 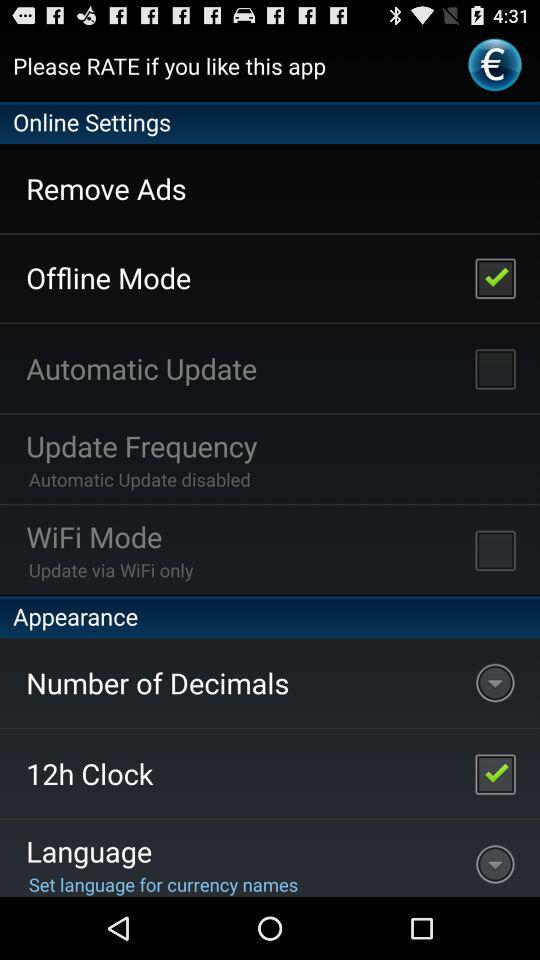 I want to click on toggle automatic updates, so click(x=495, y=368).